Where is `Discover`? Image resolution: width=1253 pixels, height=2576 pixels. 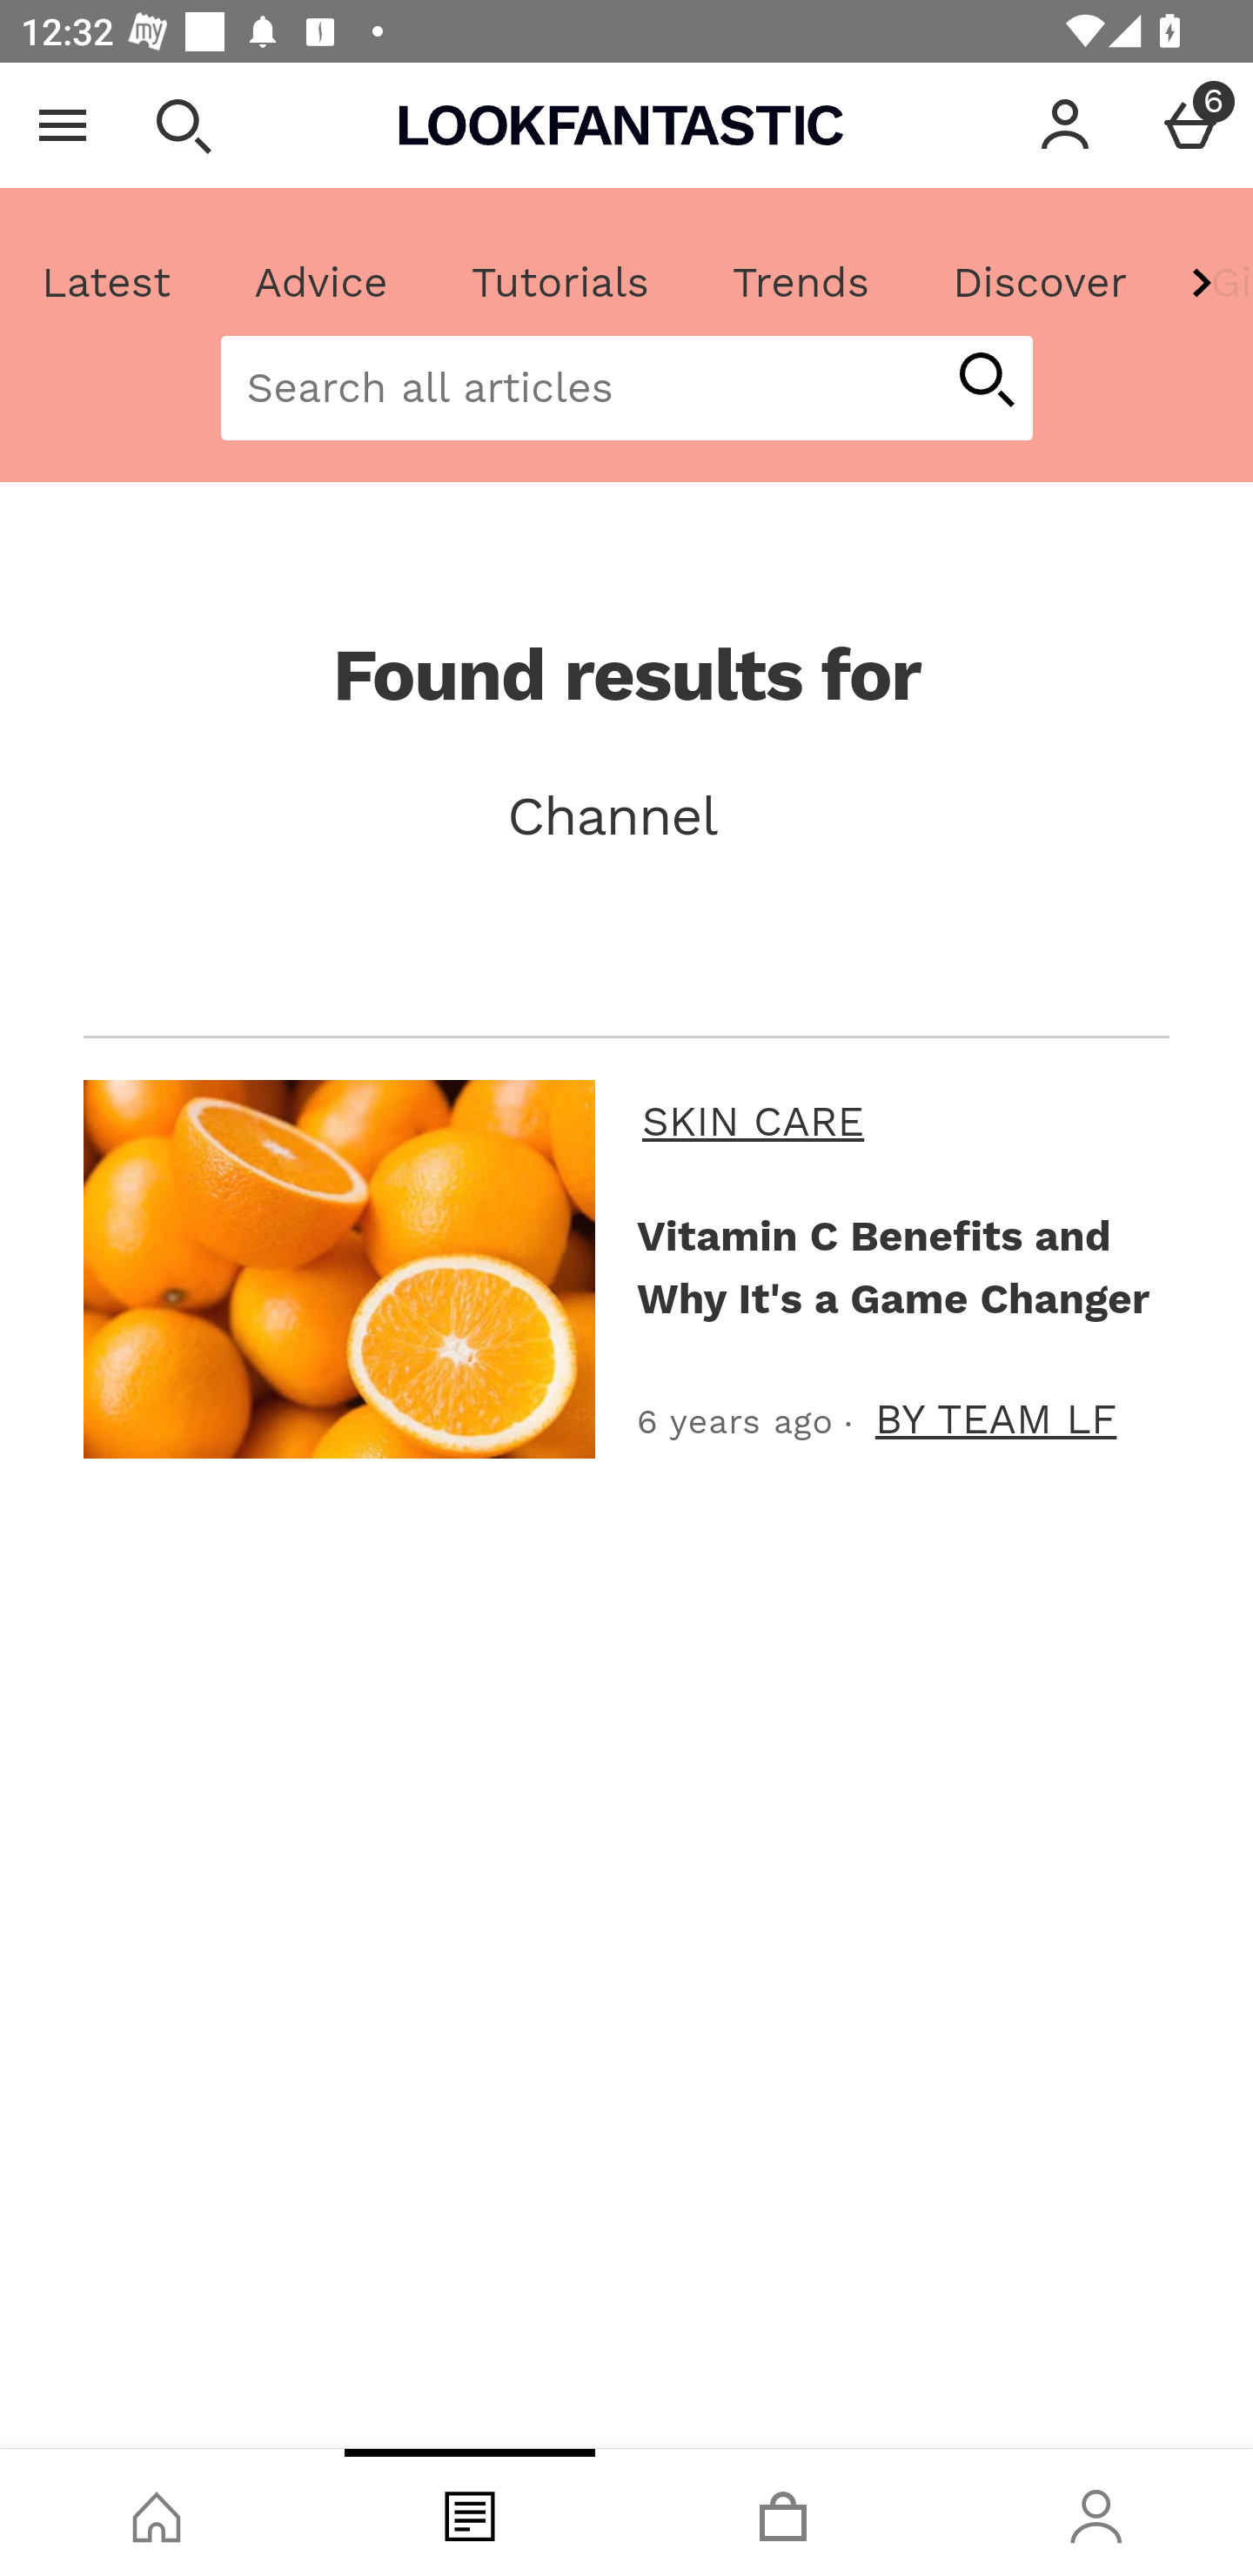
Discover is located at coordinates (1039, 283).